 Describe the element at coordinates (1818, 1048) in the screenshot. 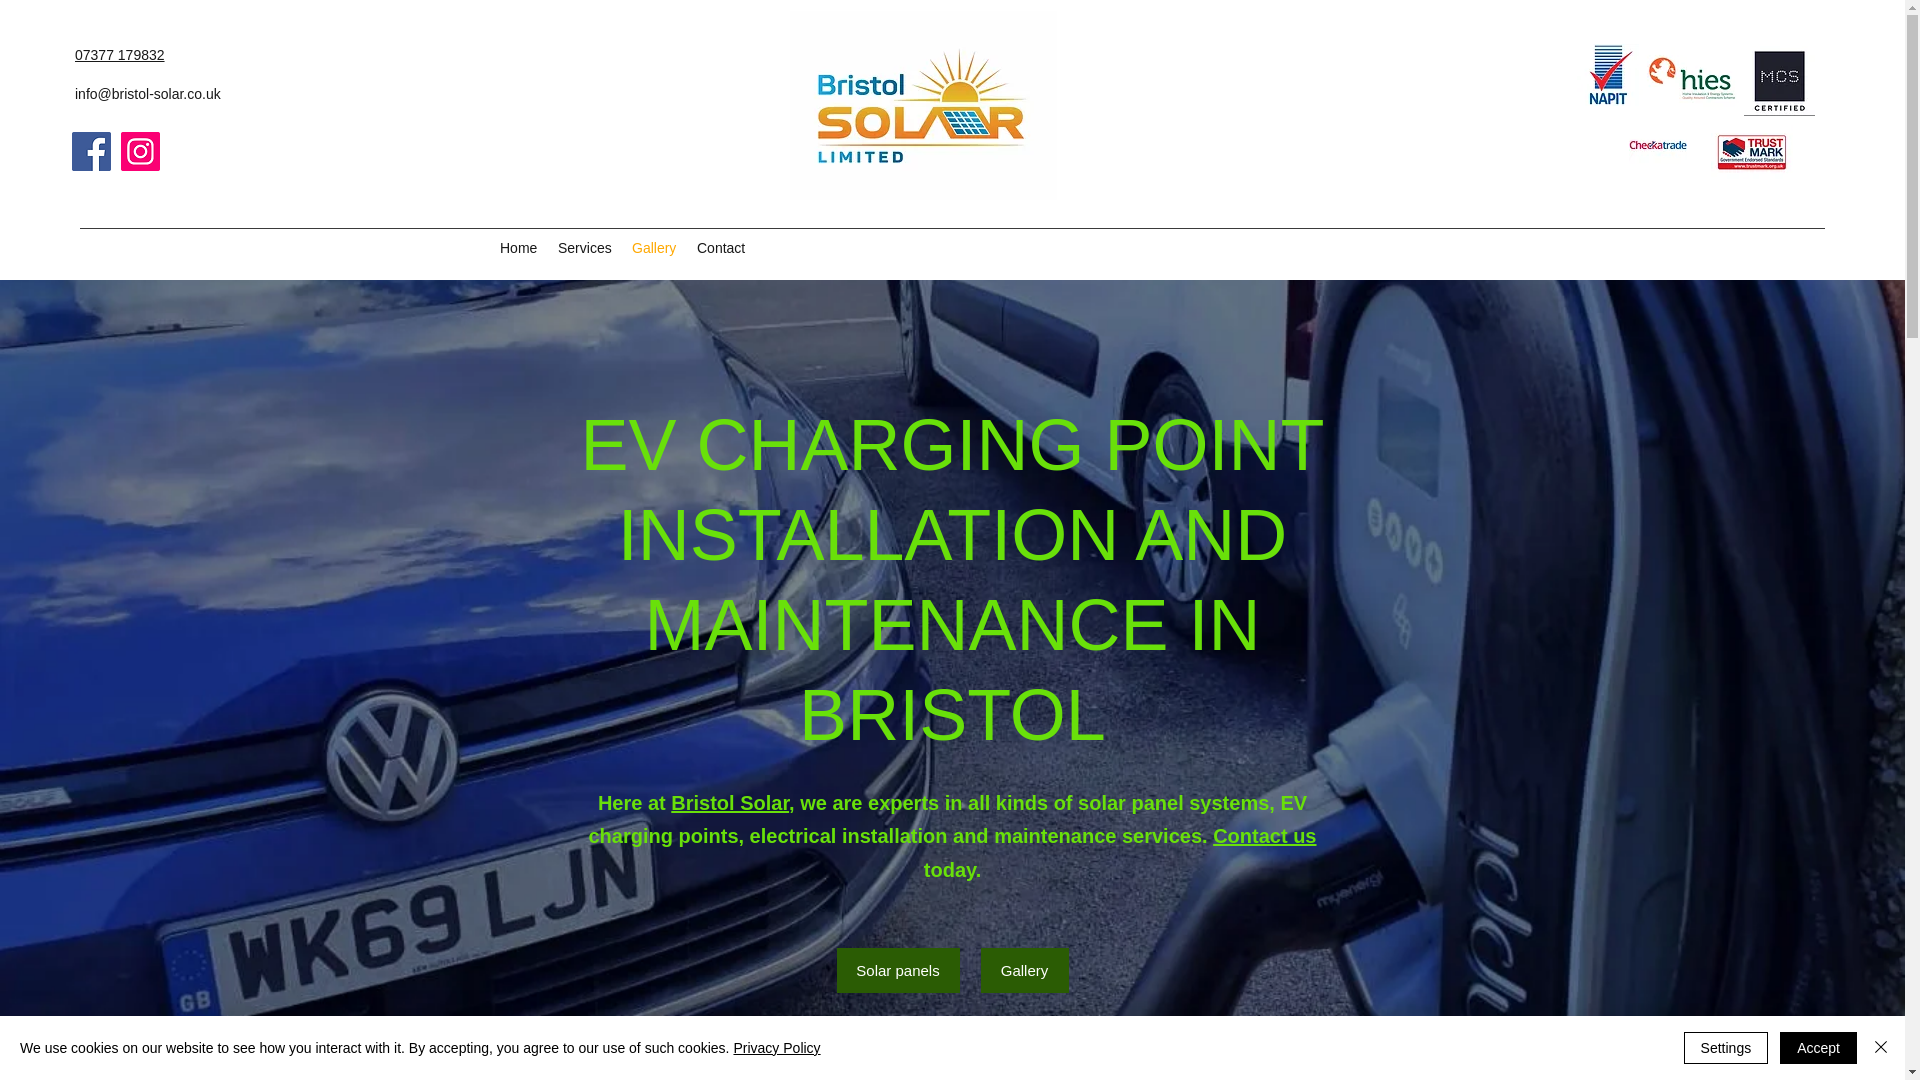

I see `Accept` at that location.